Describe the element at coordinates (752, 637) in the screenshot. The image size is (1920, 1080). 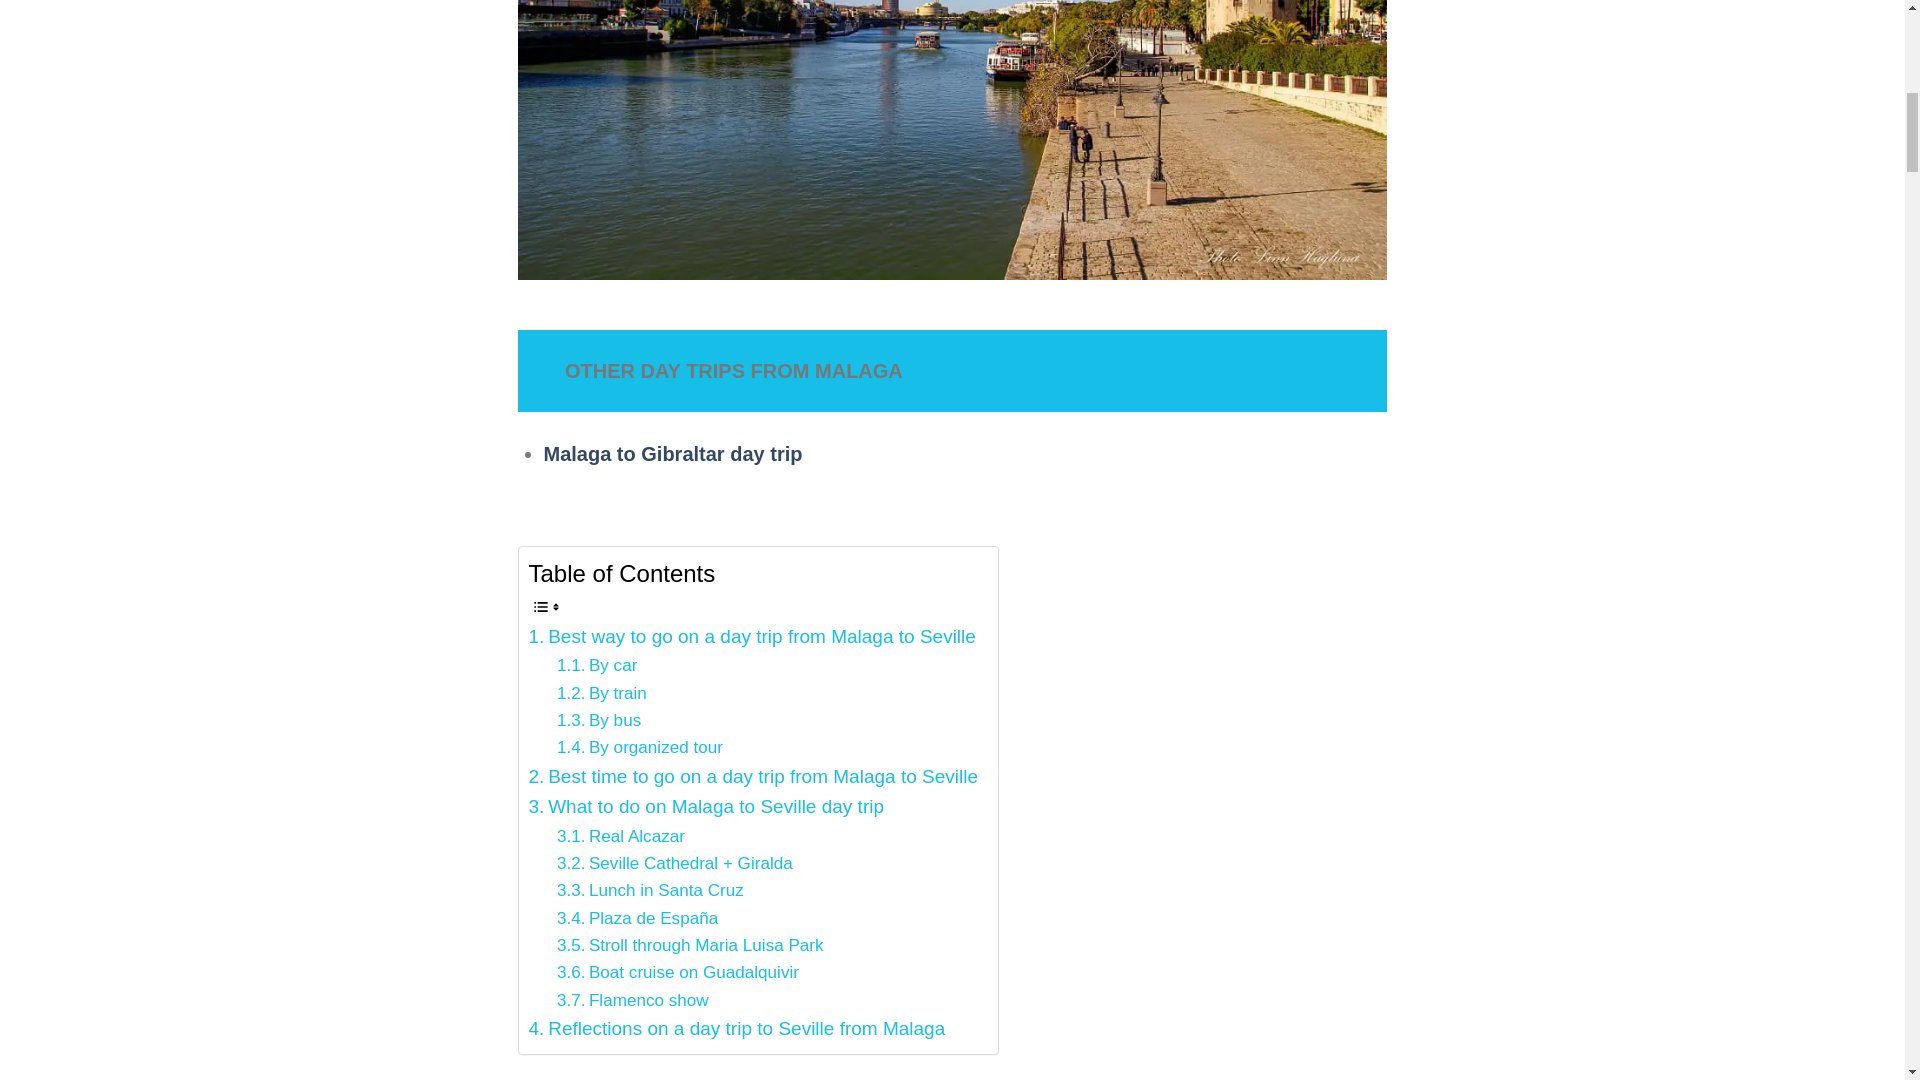
I see `Best way to go on a day trip from Malaga to Seville` at that location.